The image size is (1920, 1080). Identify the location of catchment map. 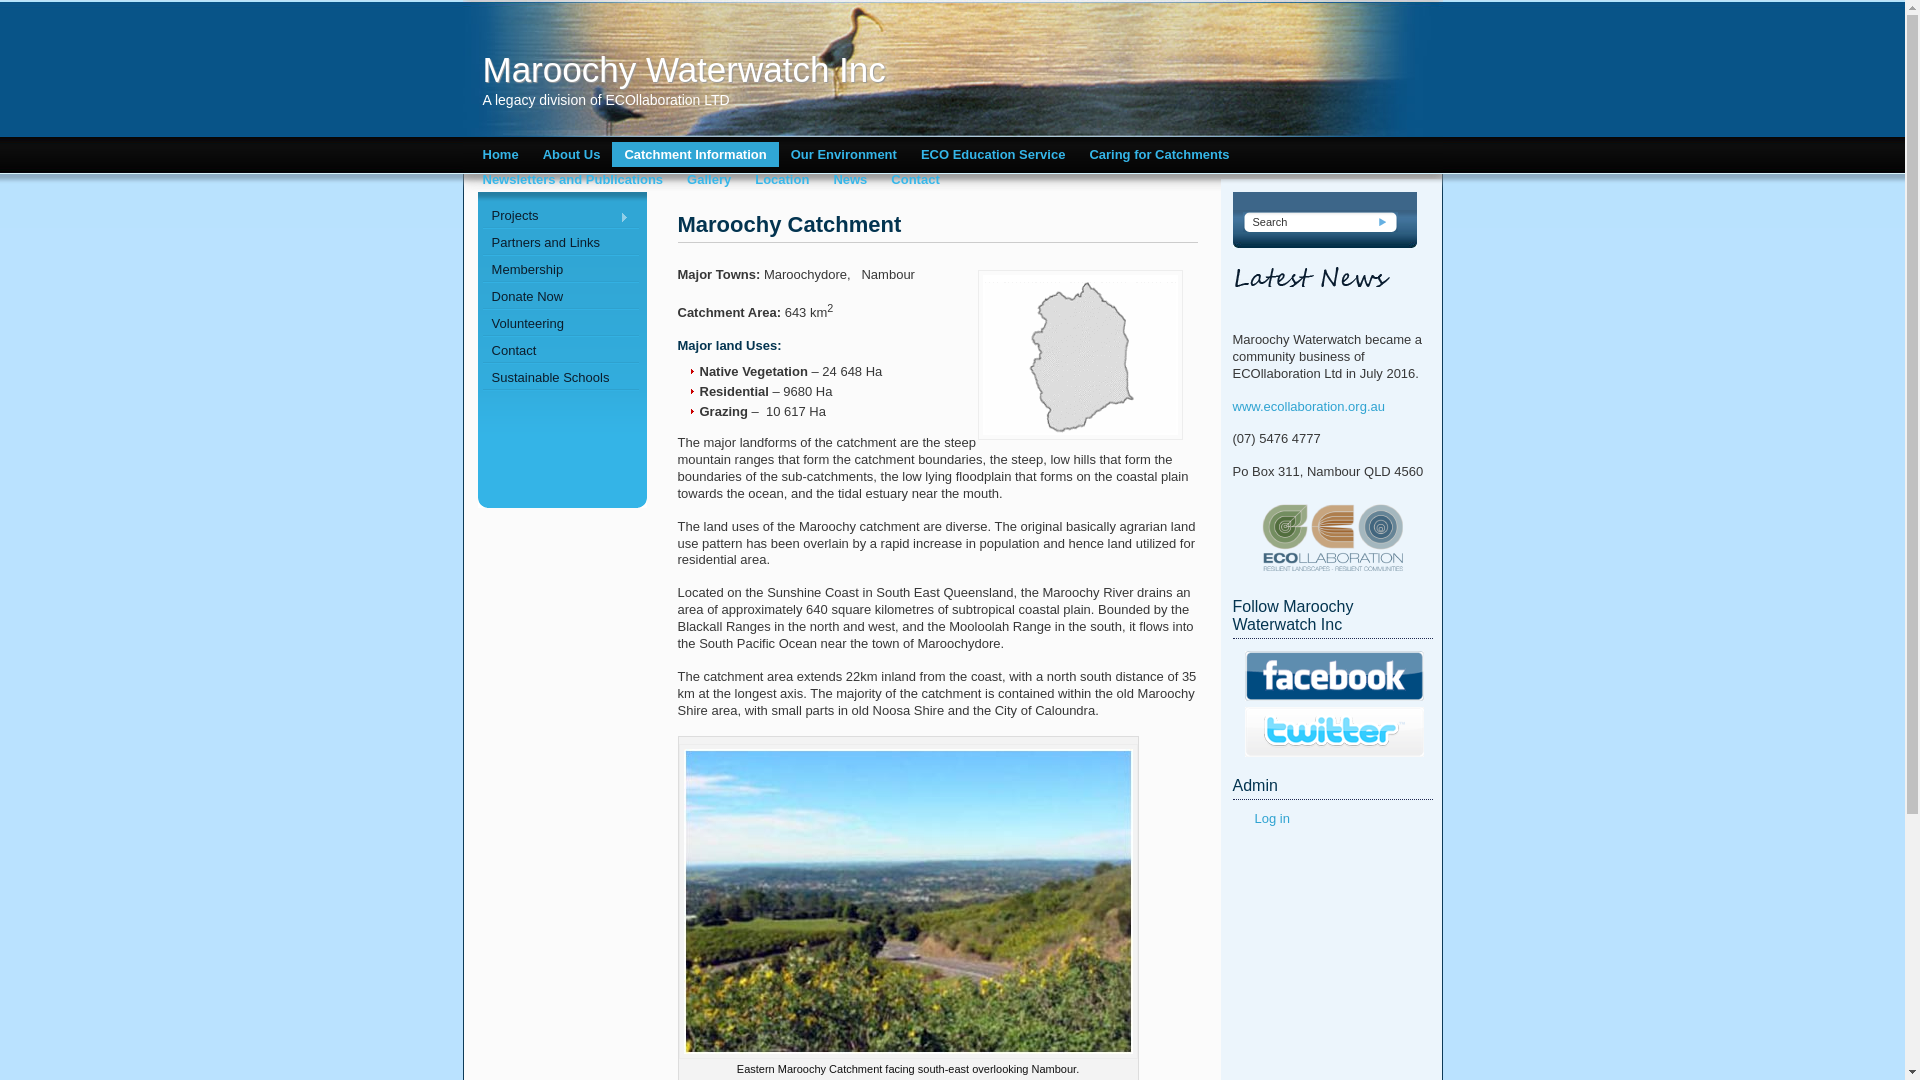
(1080, 355).